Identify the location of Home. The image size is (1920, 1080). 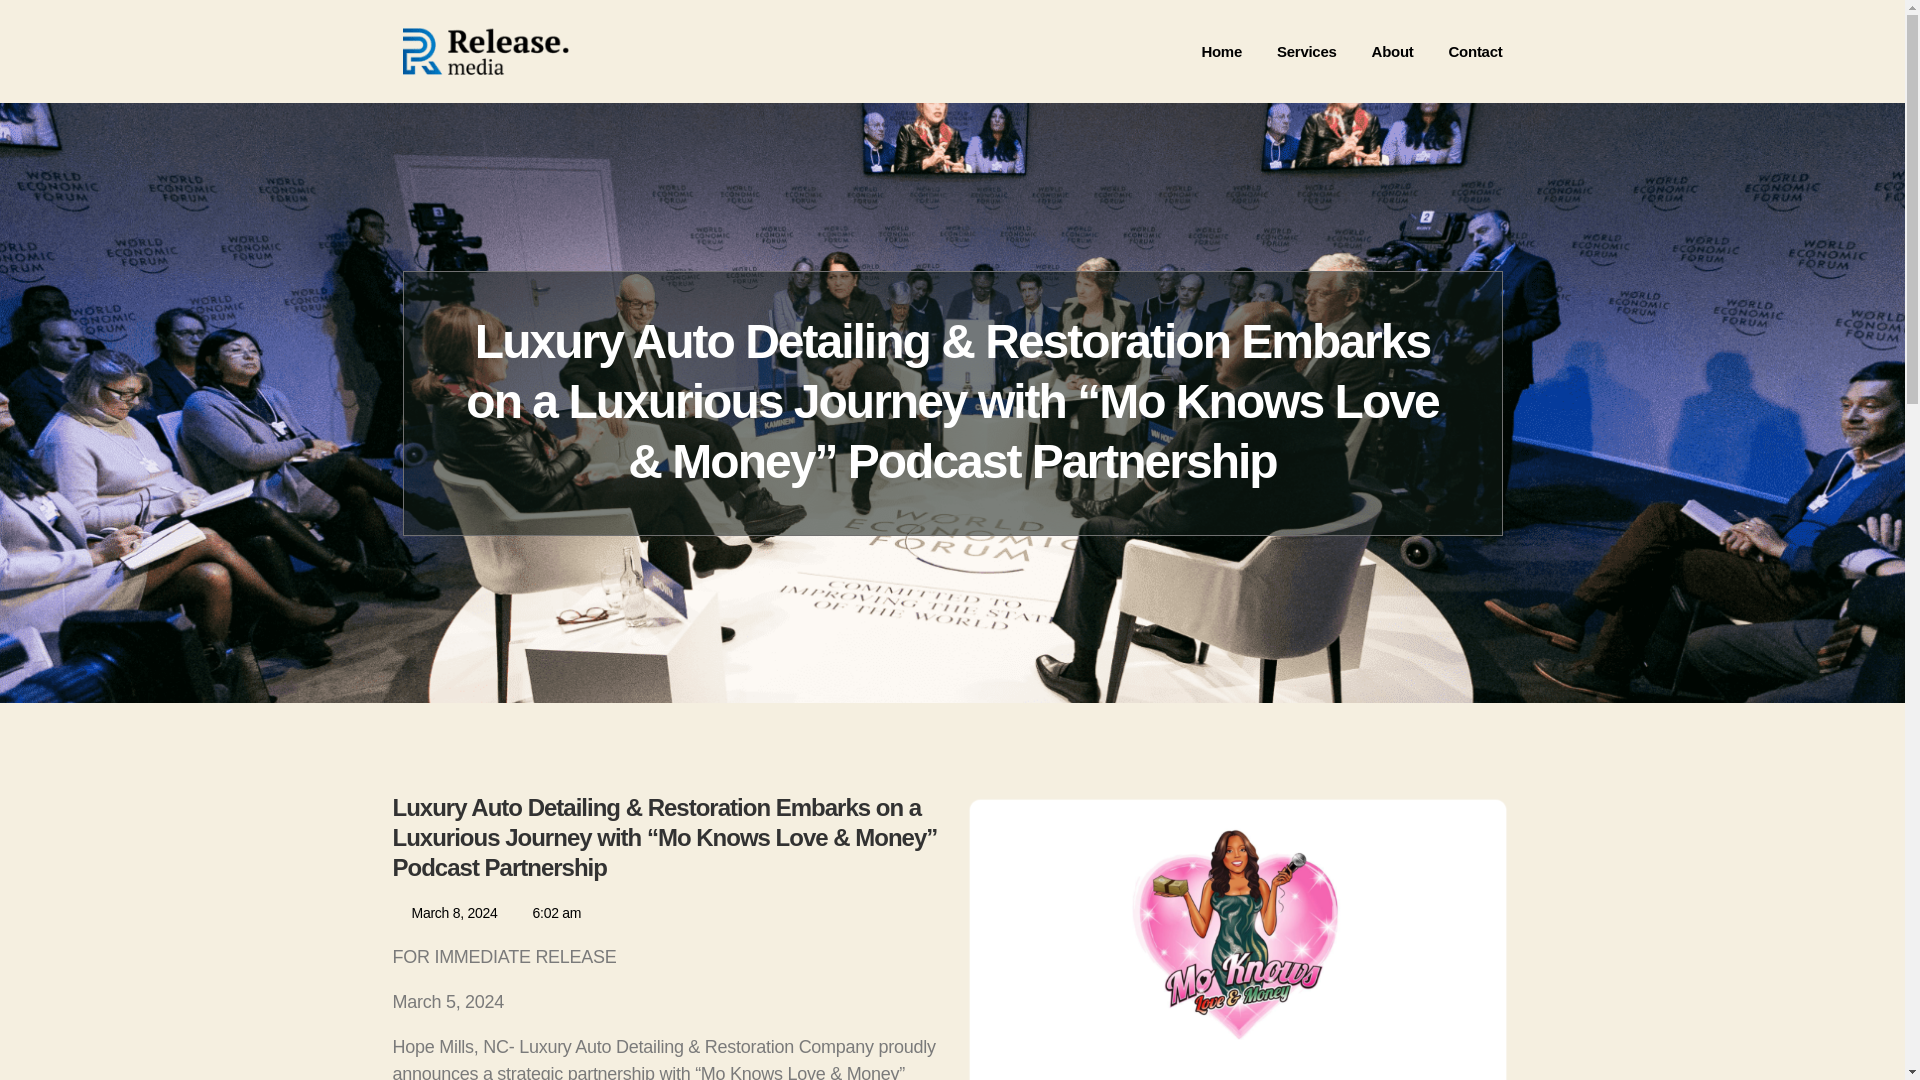
(1222, 52).